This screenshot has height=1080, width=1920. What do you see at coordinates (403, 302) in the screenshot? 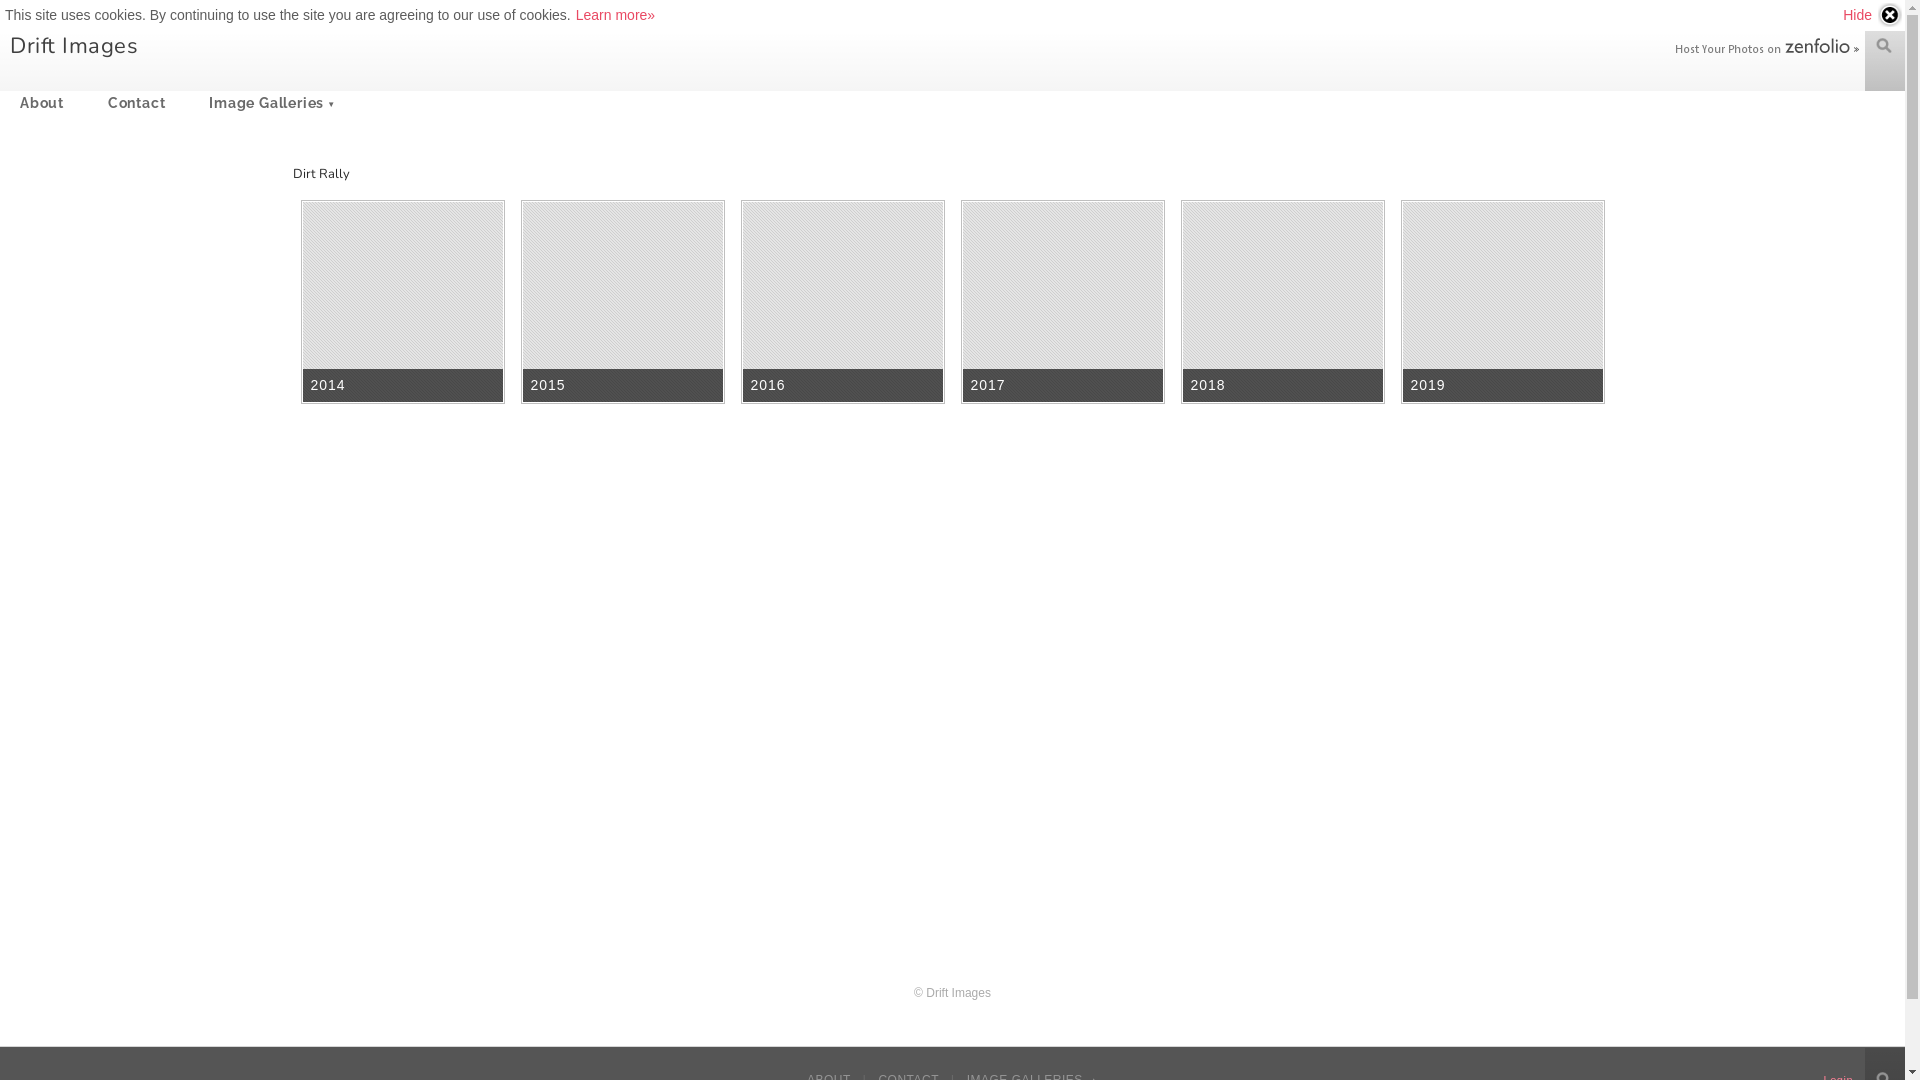
I see `2014` at bounding box center [403, 302].